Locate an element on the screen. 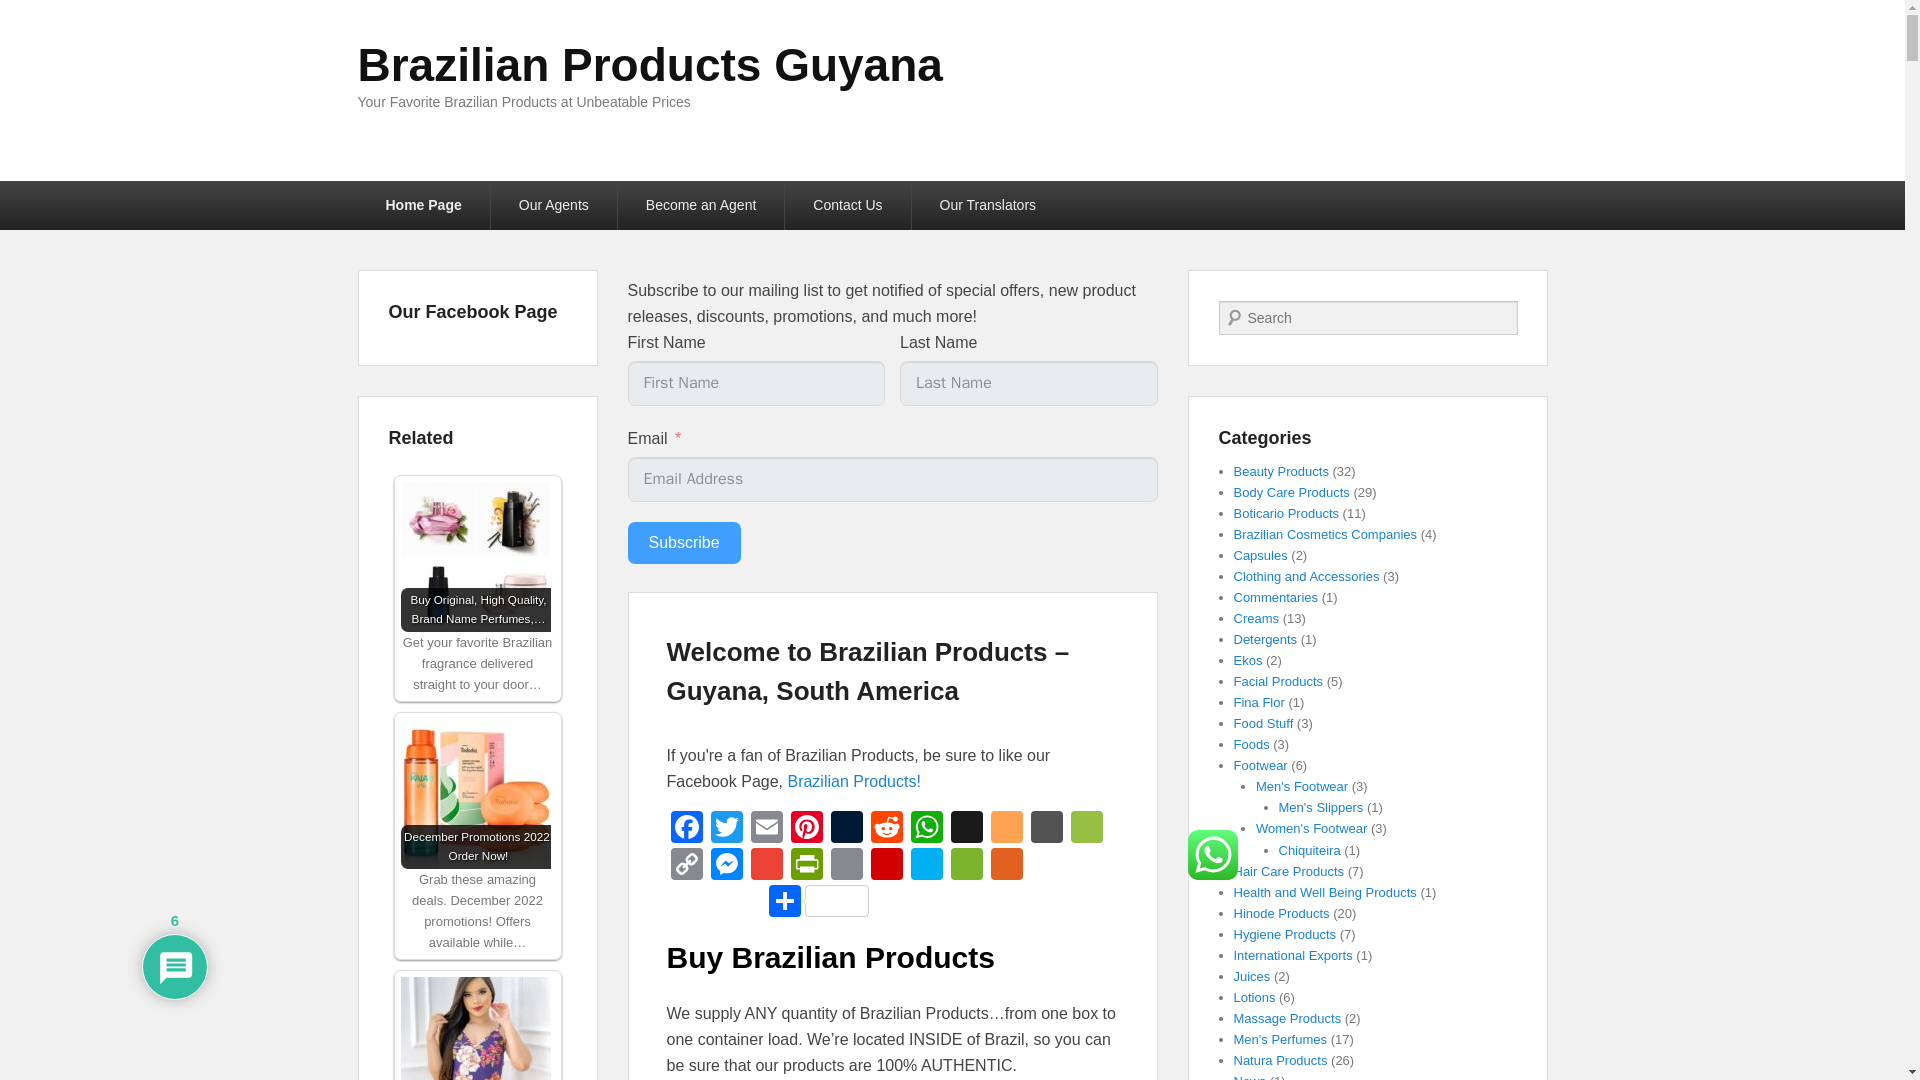 Image resolution: width=1920 pixels, height=1080 pixels. Copy Link is located at coordinates (686, 866).